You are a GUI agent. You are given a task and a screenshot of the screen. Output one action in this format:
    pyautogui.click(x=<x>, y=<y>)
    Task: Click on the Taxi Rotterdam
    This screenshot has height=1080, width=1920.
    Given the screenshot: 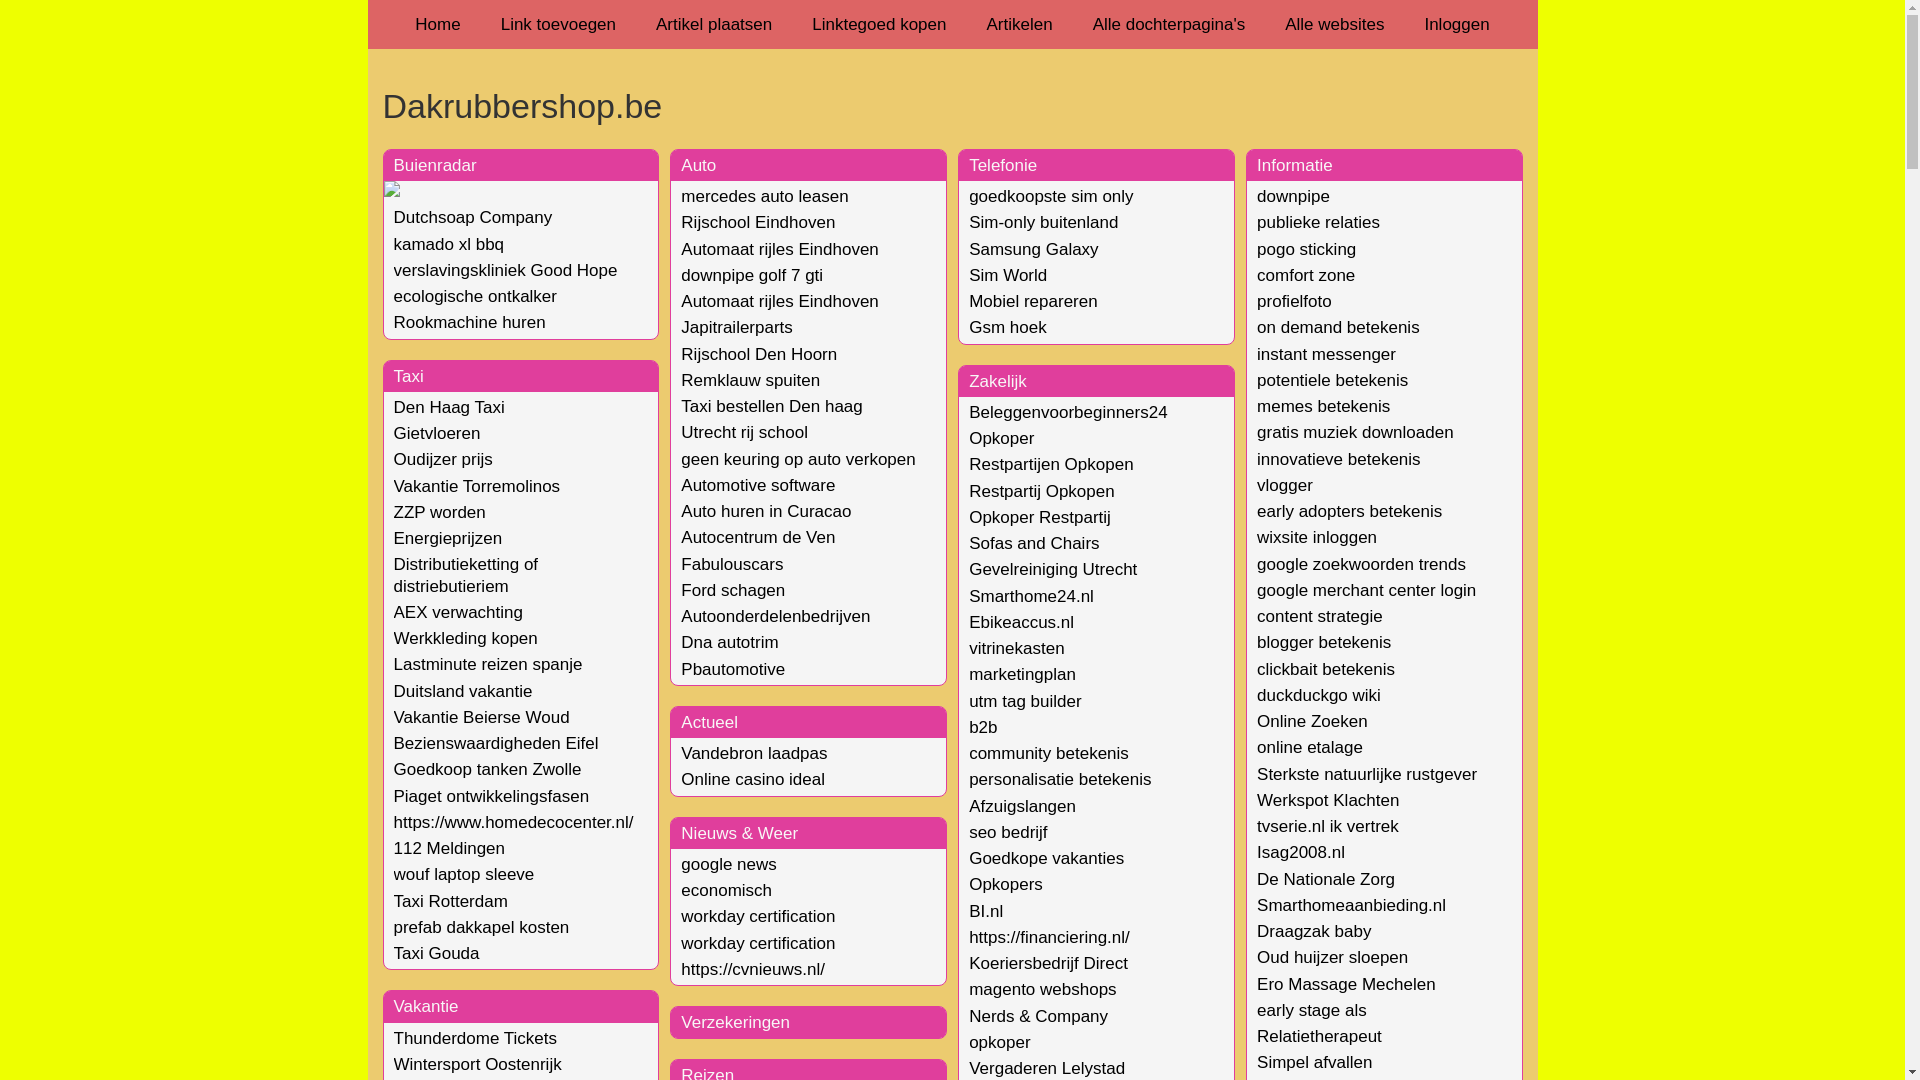 What is the action you would take?
    pyautogui.click(x=451, y=902)
    